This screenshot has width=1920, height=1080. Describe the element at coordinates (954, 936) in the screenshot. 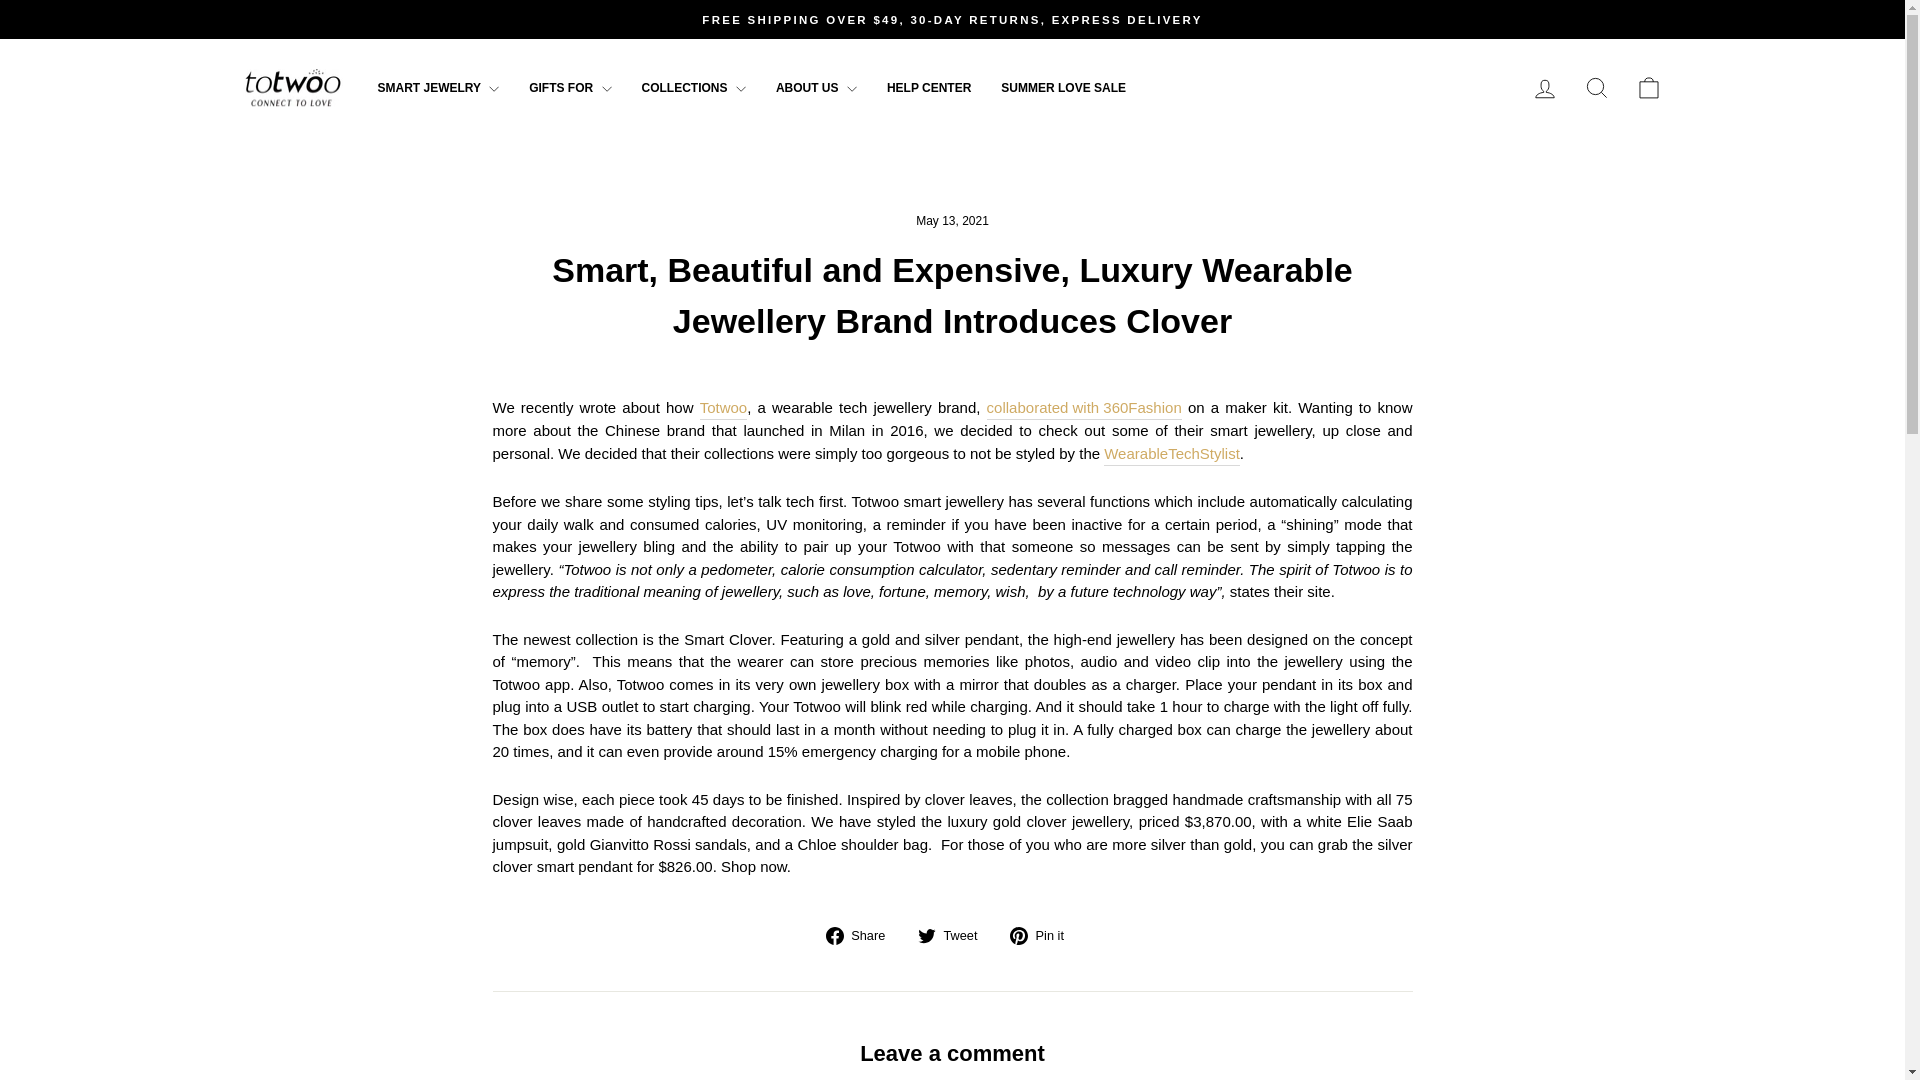

I see `Tweet on Twitter` at that location.